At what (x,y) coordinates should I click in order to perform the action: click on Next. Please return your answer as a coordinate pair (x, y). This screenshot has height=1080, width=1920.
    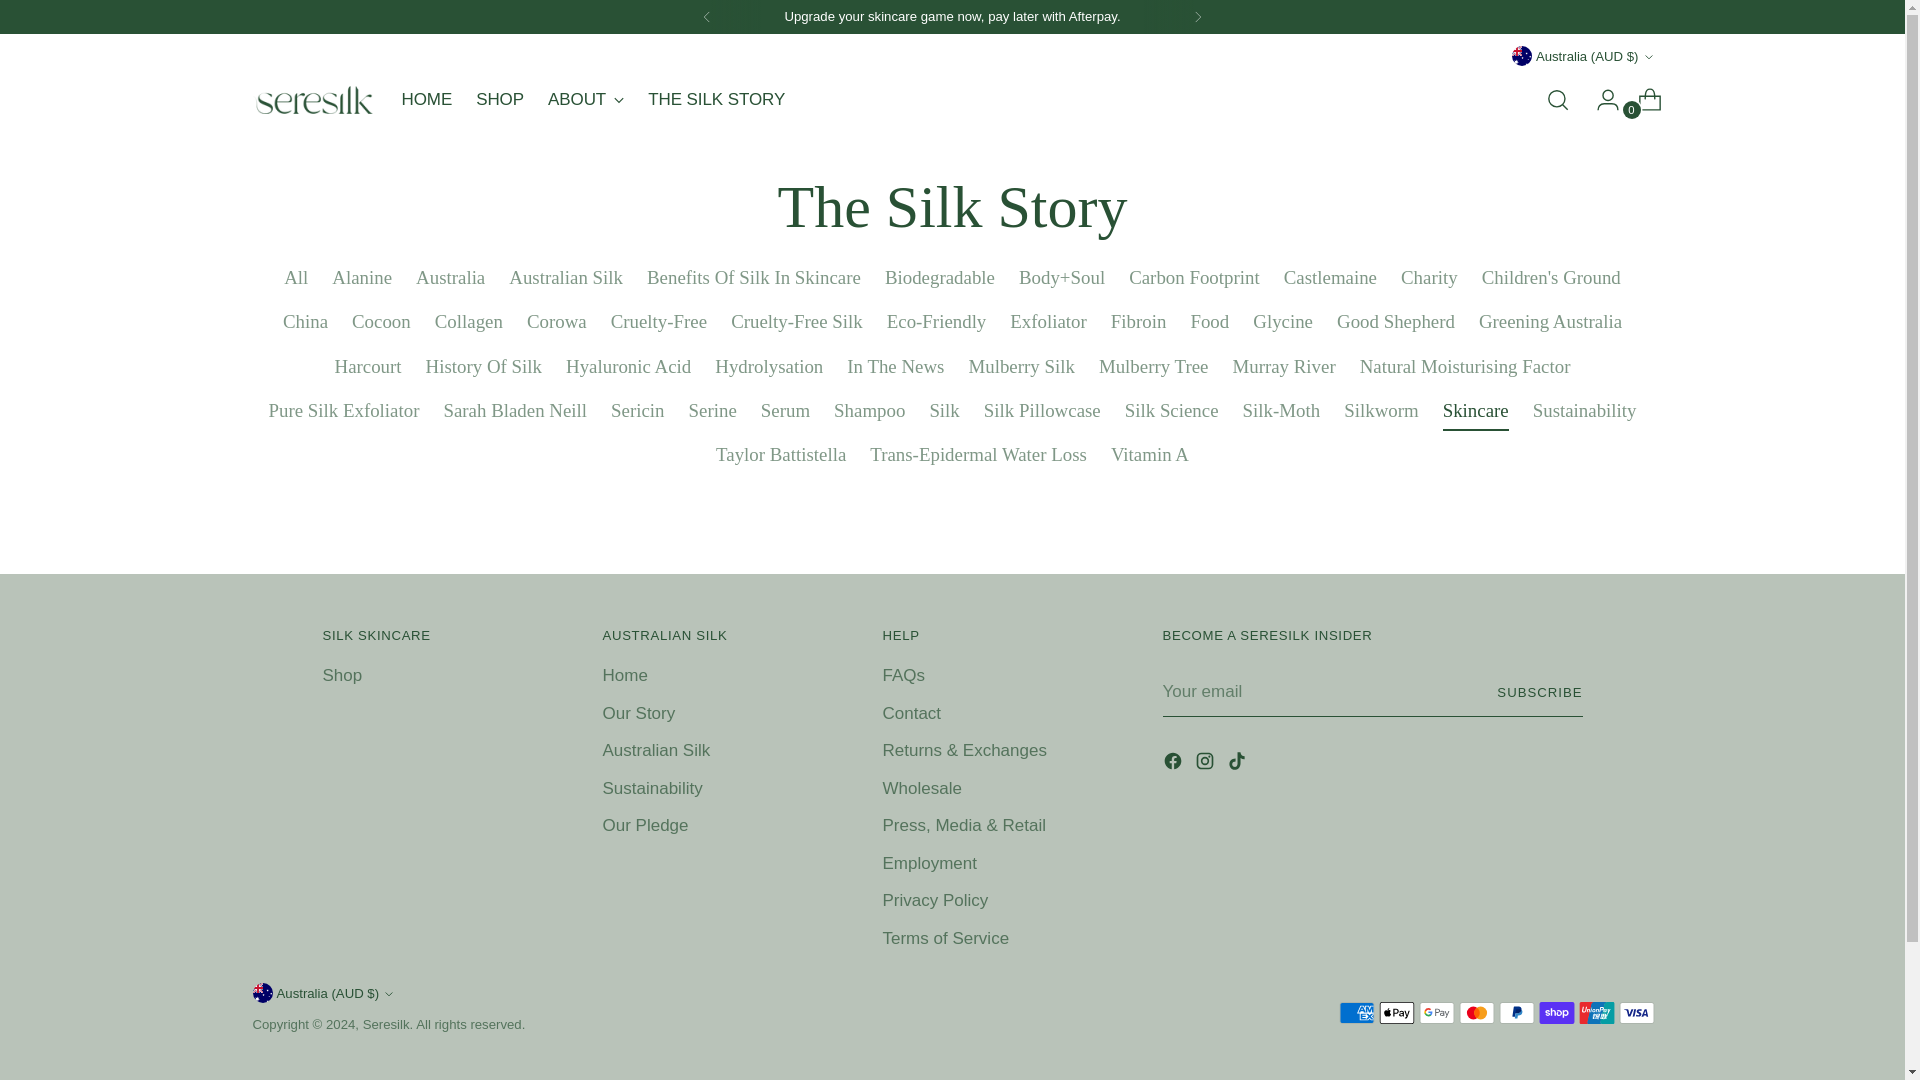
    Looking at the image, I should click on (592, 99).